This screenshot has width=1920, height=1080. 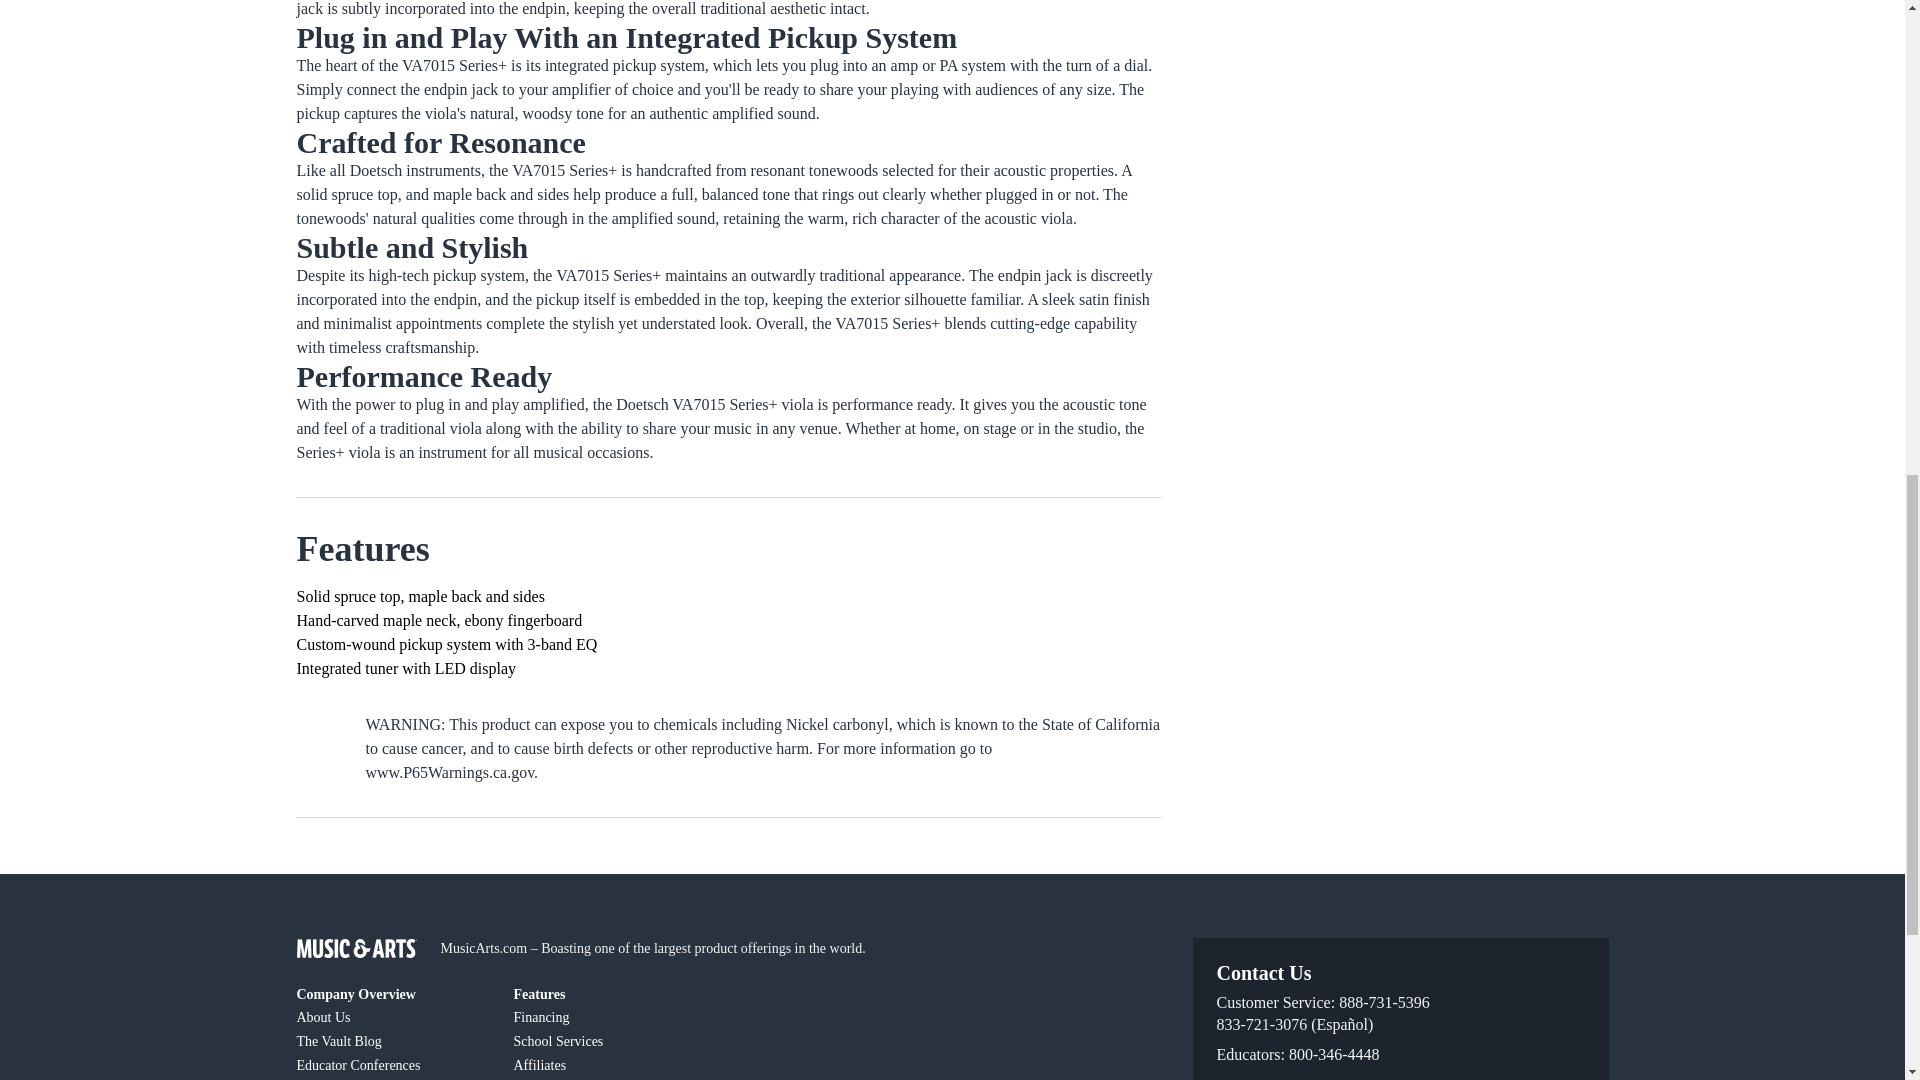 What do you see at coordinates (392, 1017) in the screenshot?
I see `About Us` at bounding box center [392, 1017].